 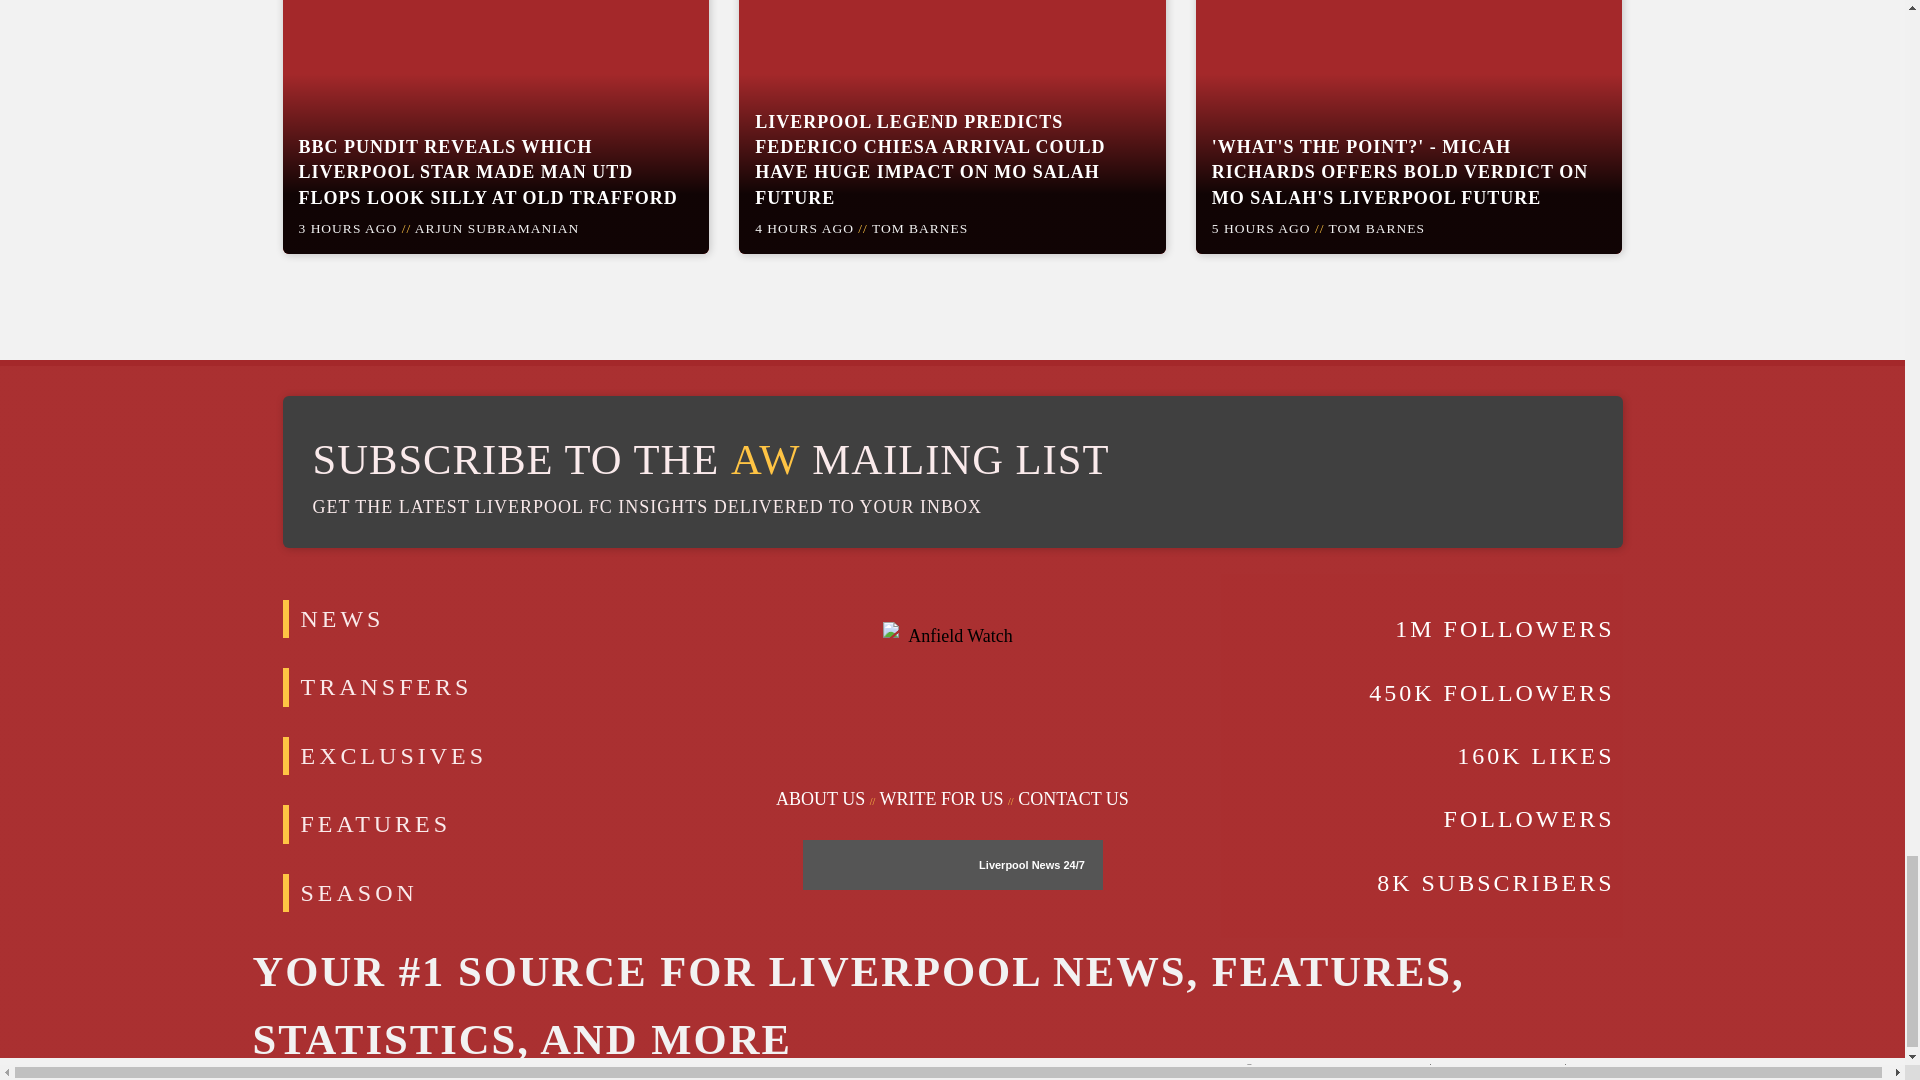 I want to click on Click here for more Liverpool news from NewsNow, so click(x=882, y=864).